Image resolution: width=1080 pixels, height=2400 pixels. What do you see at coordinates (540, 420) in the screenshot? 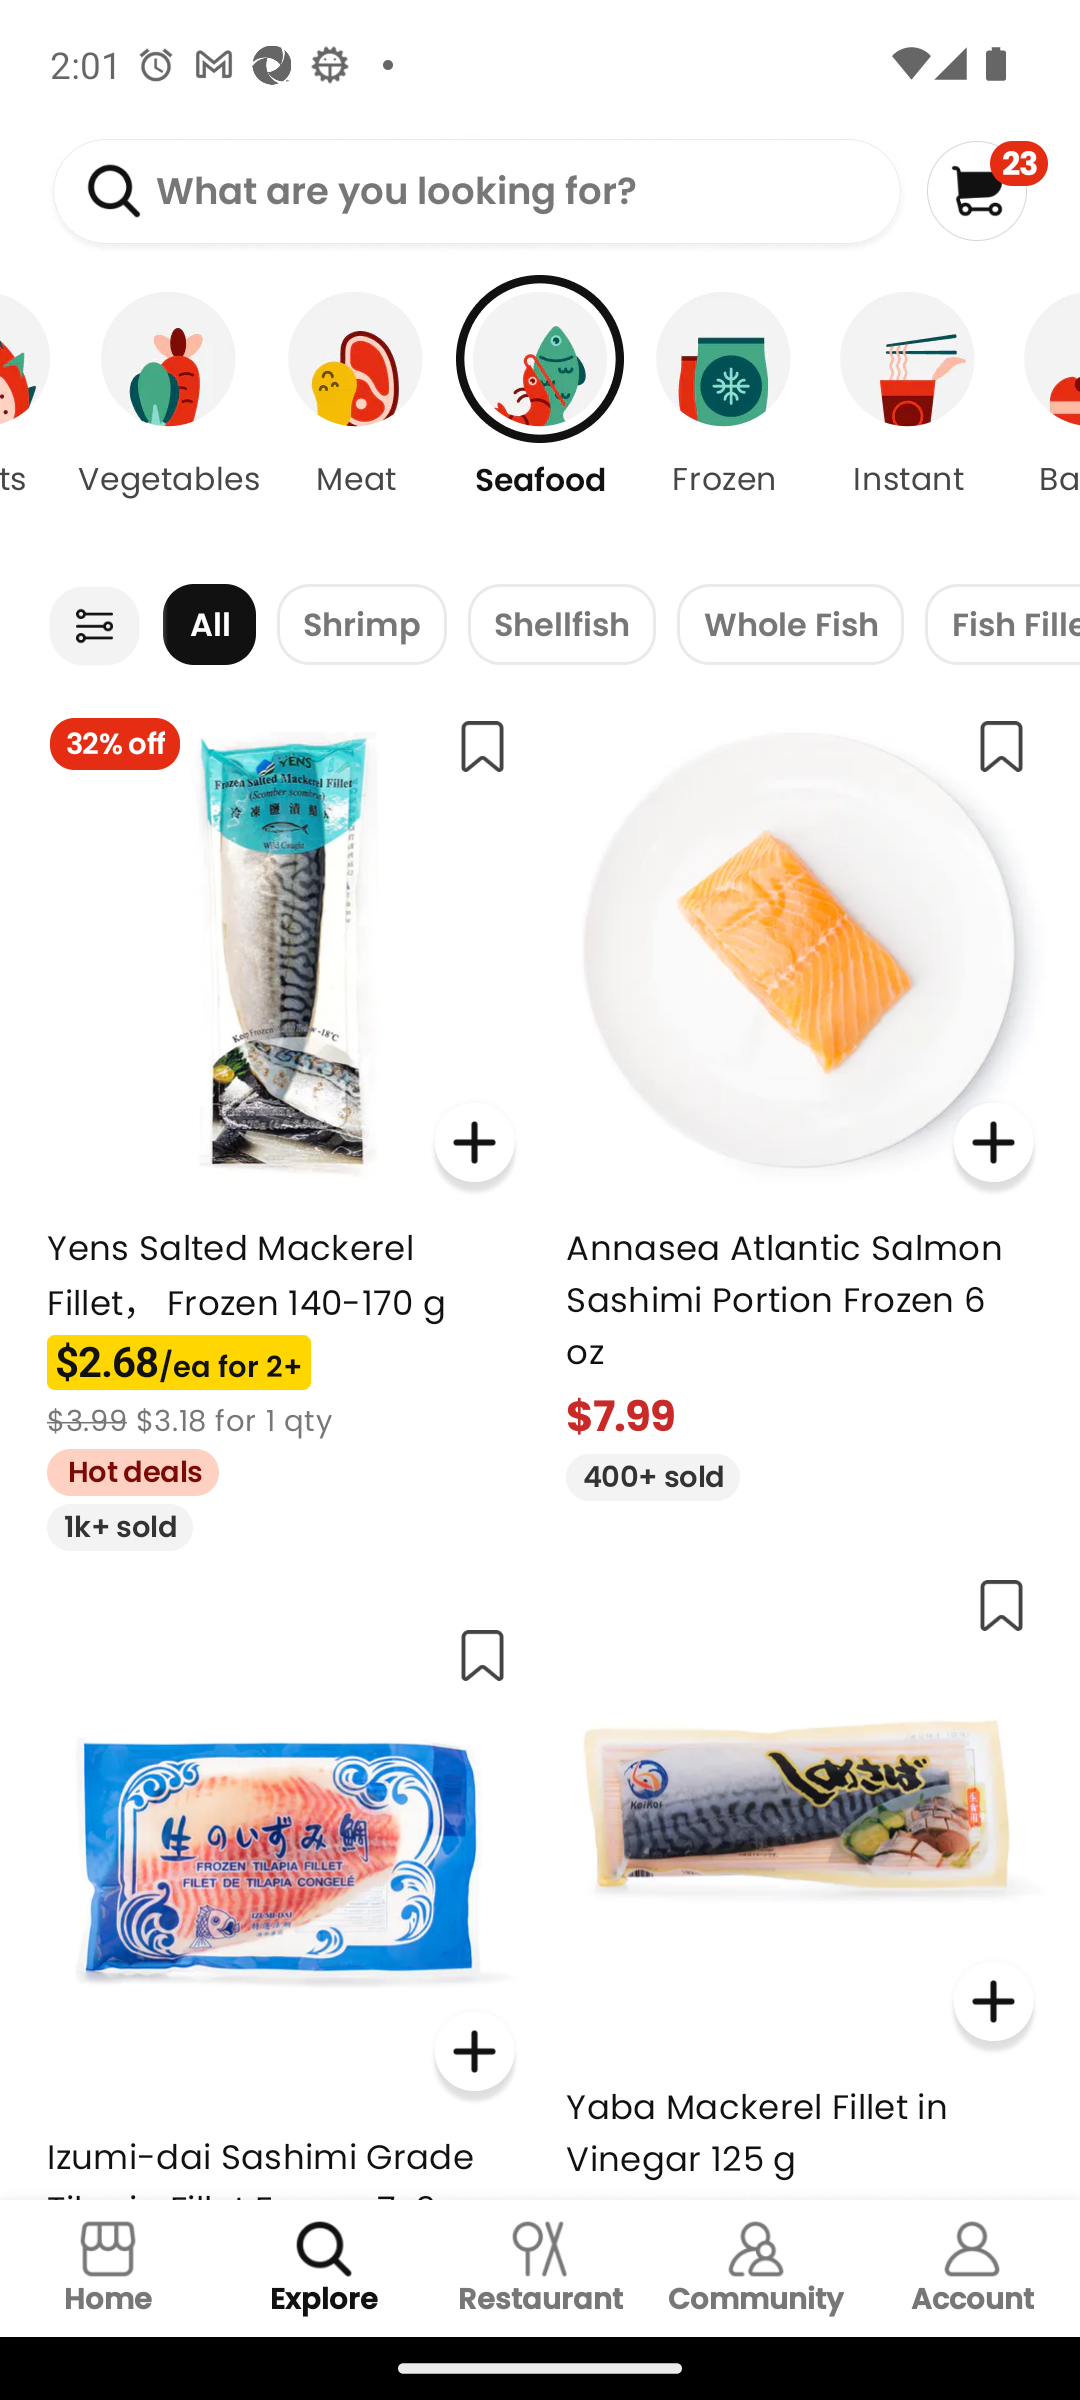
I see `Seafood` at bounding box center [540, 420].